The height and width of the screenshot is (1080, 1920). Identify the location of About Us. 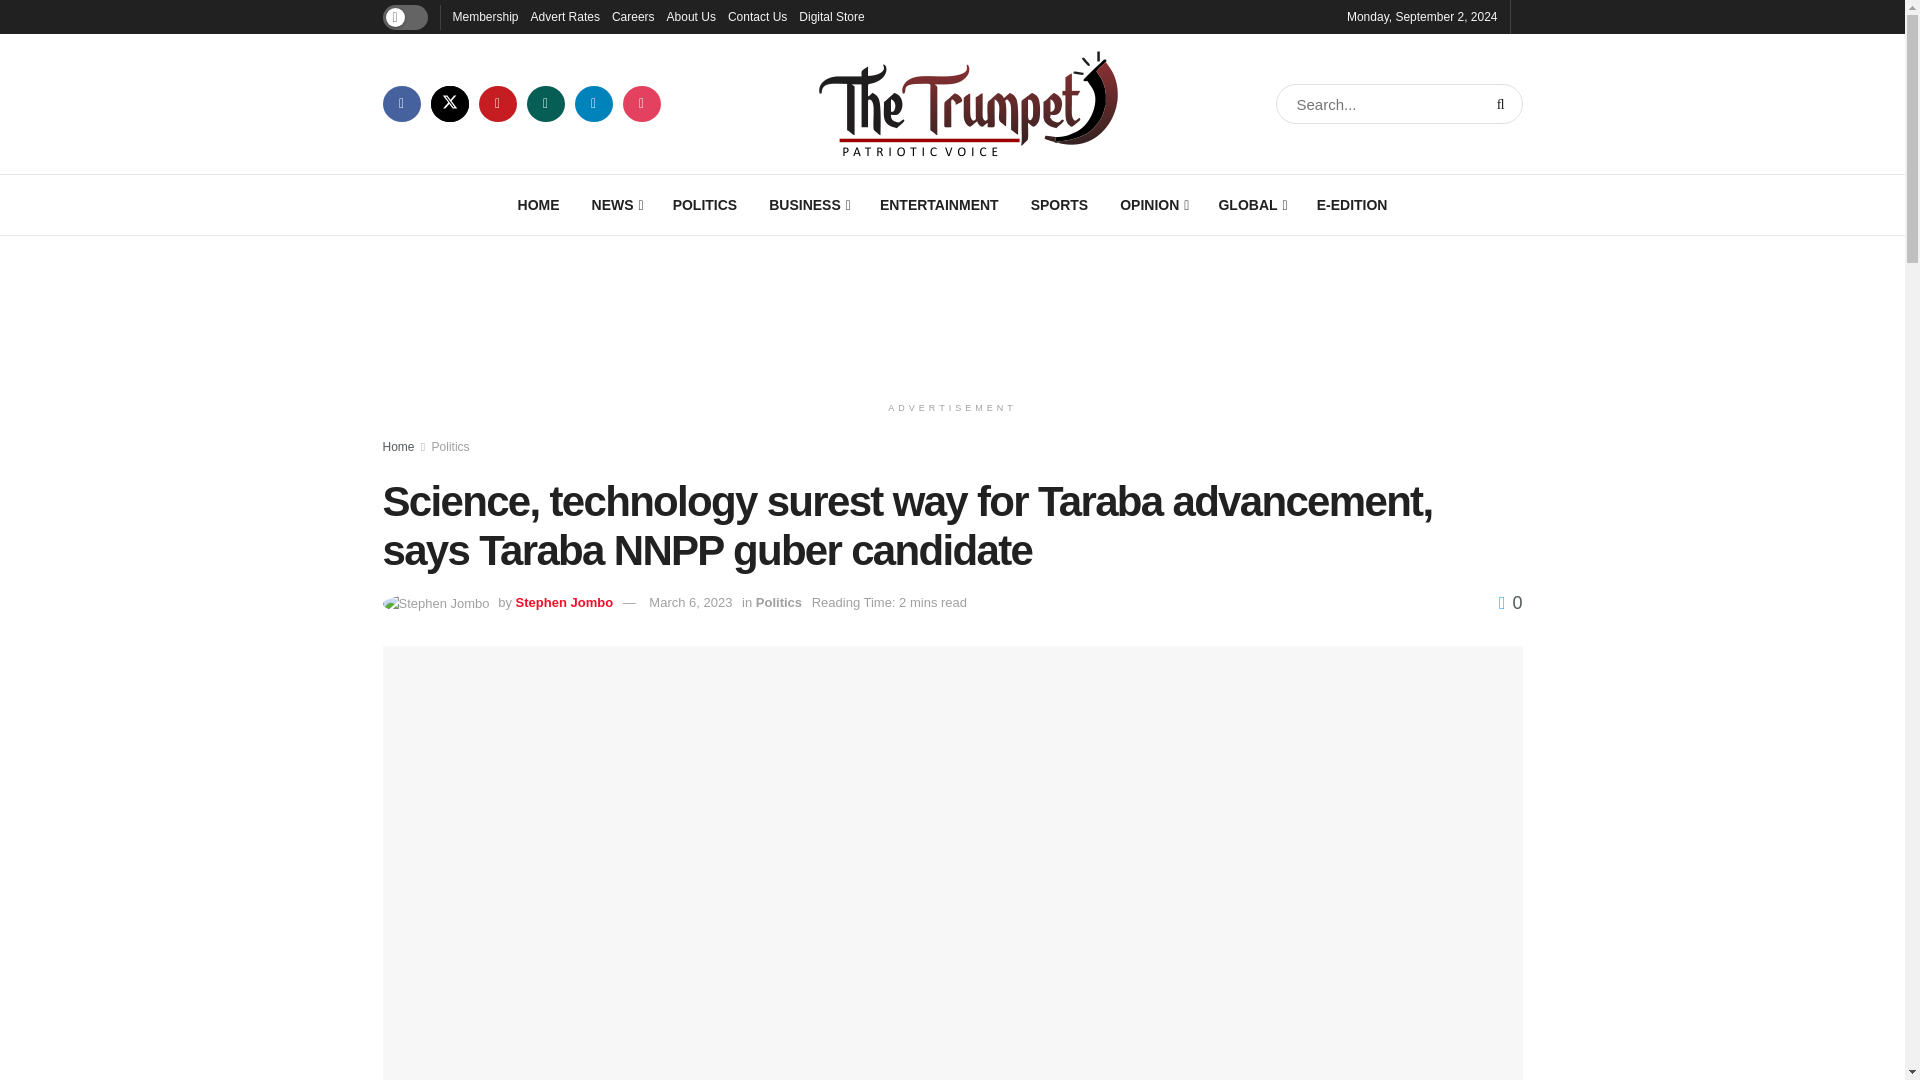
(691, 16).